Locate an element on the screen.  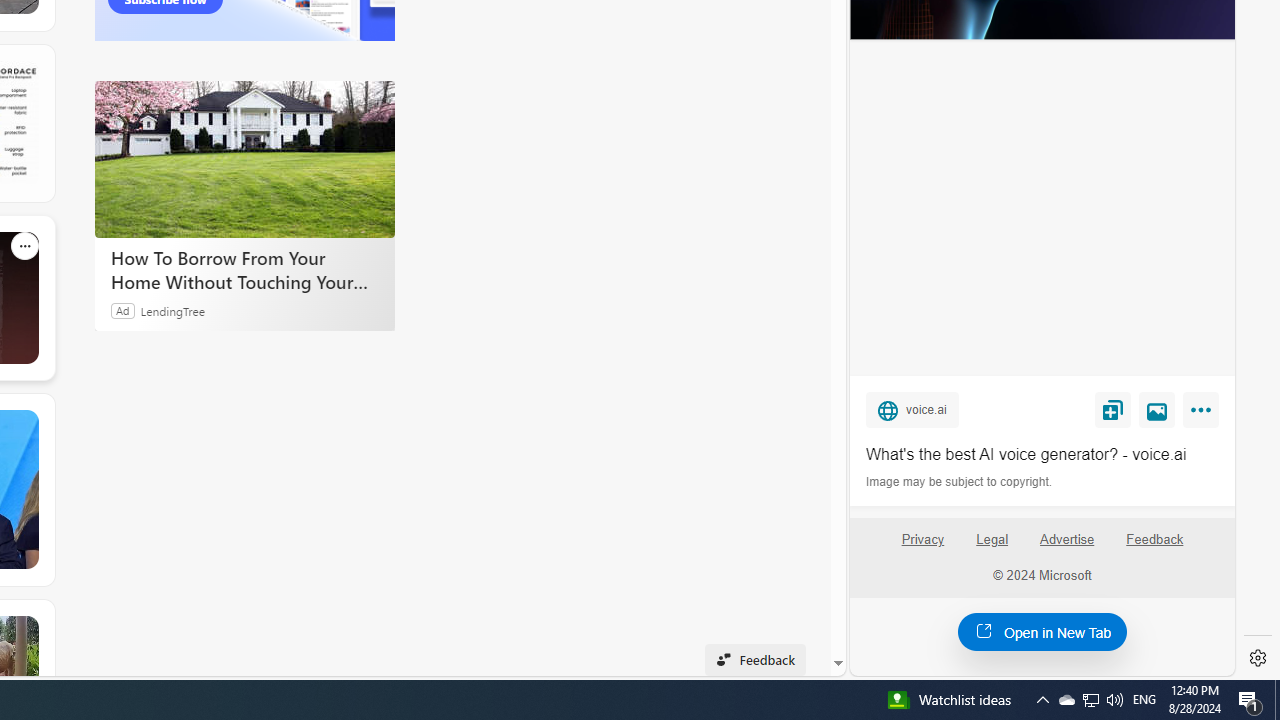
Advertise is located at coordinates (1068, 547).